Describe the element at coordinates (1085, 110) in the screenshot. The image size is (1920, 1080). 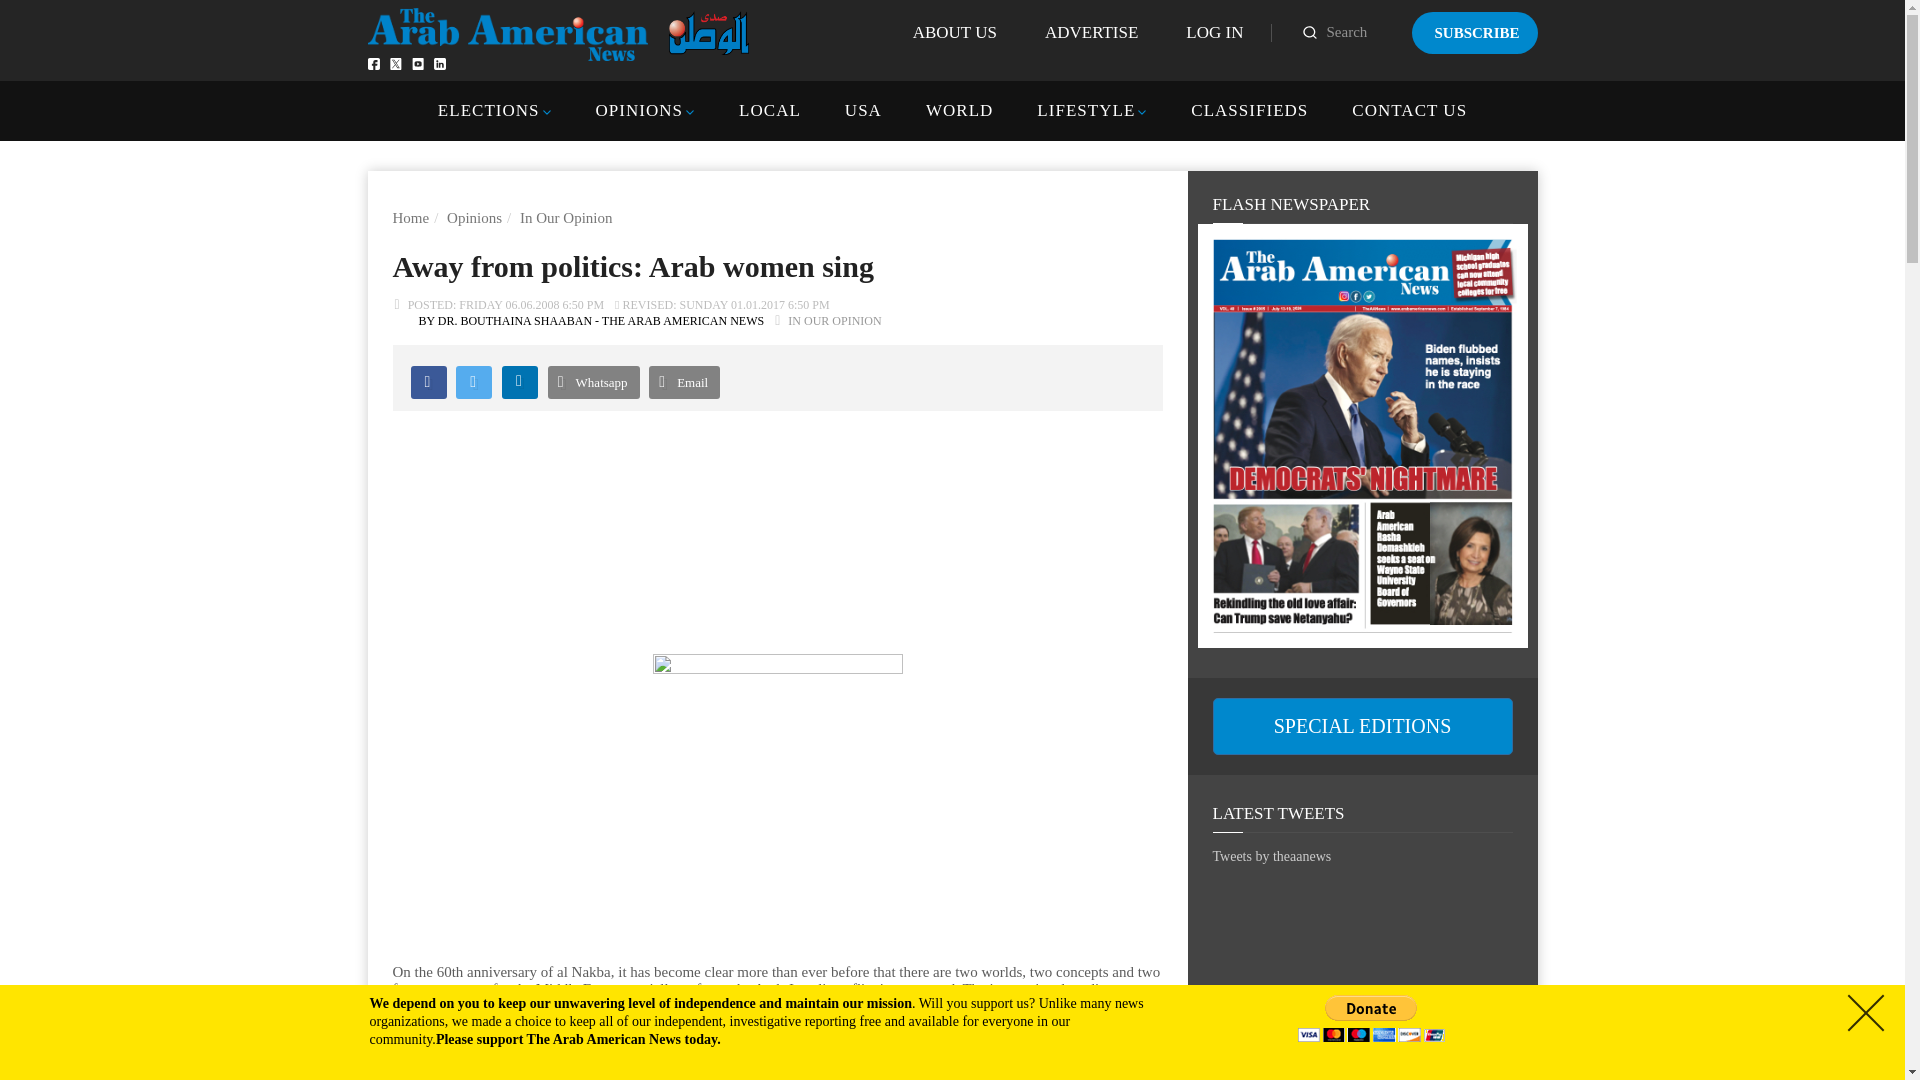
I see `LIFESTYLE` at that location.